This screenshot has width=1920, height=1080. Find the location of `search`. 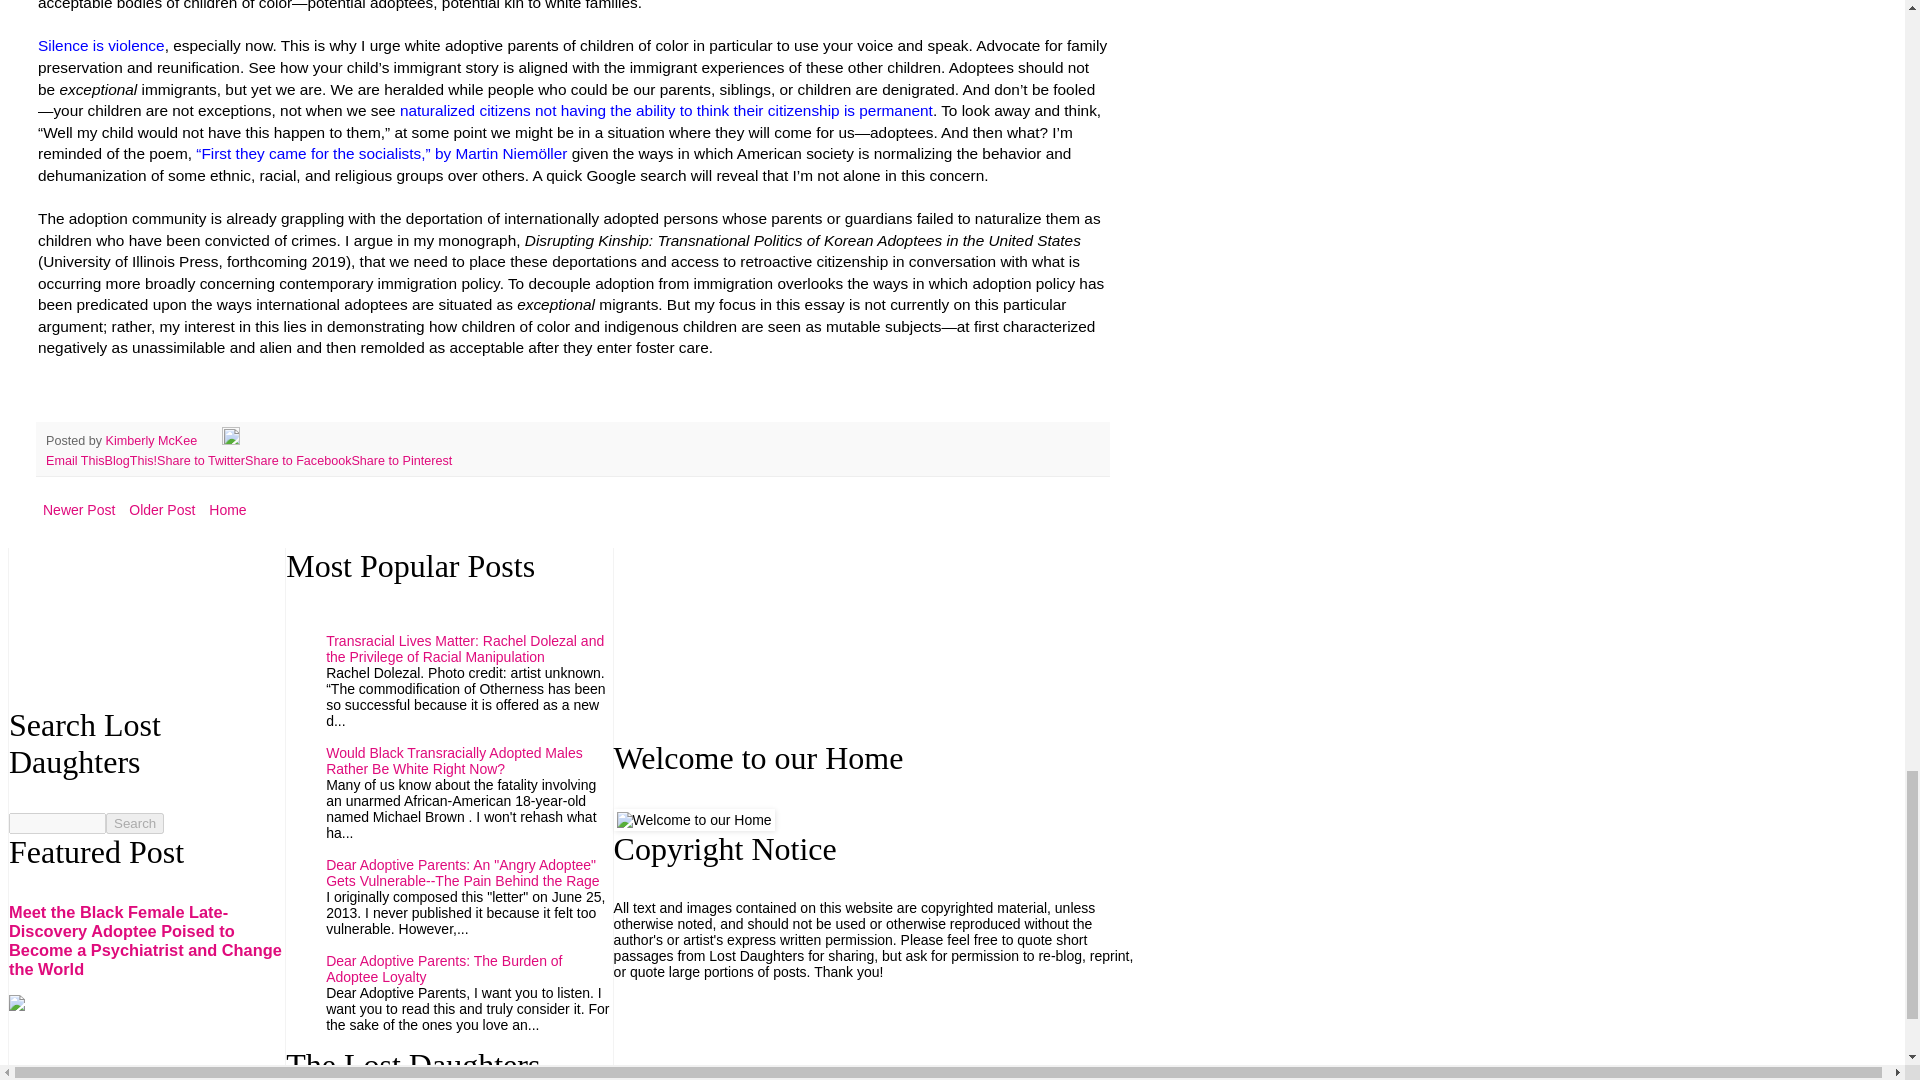

search is located at coordinates (134, 823).